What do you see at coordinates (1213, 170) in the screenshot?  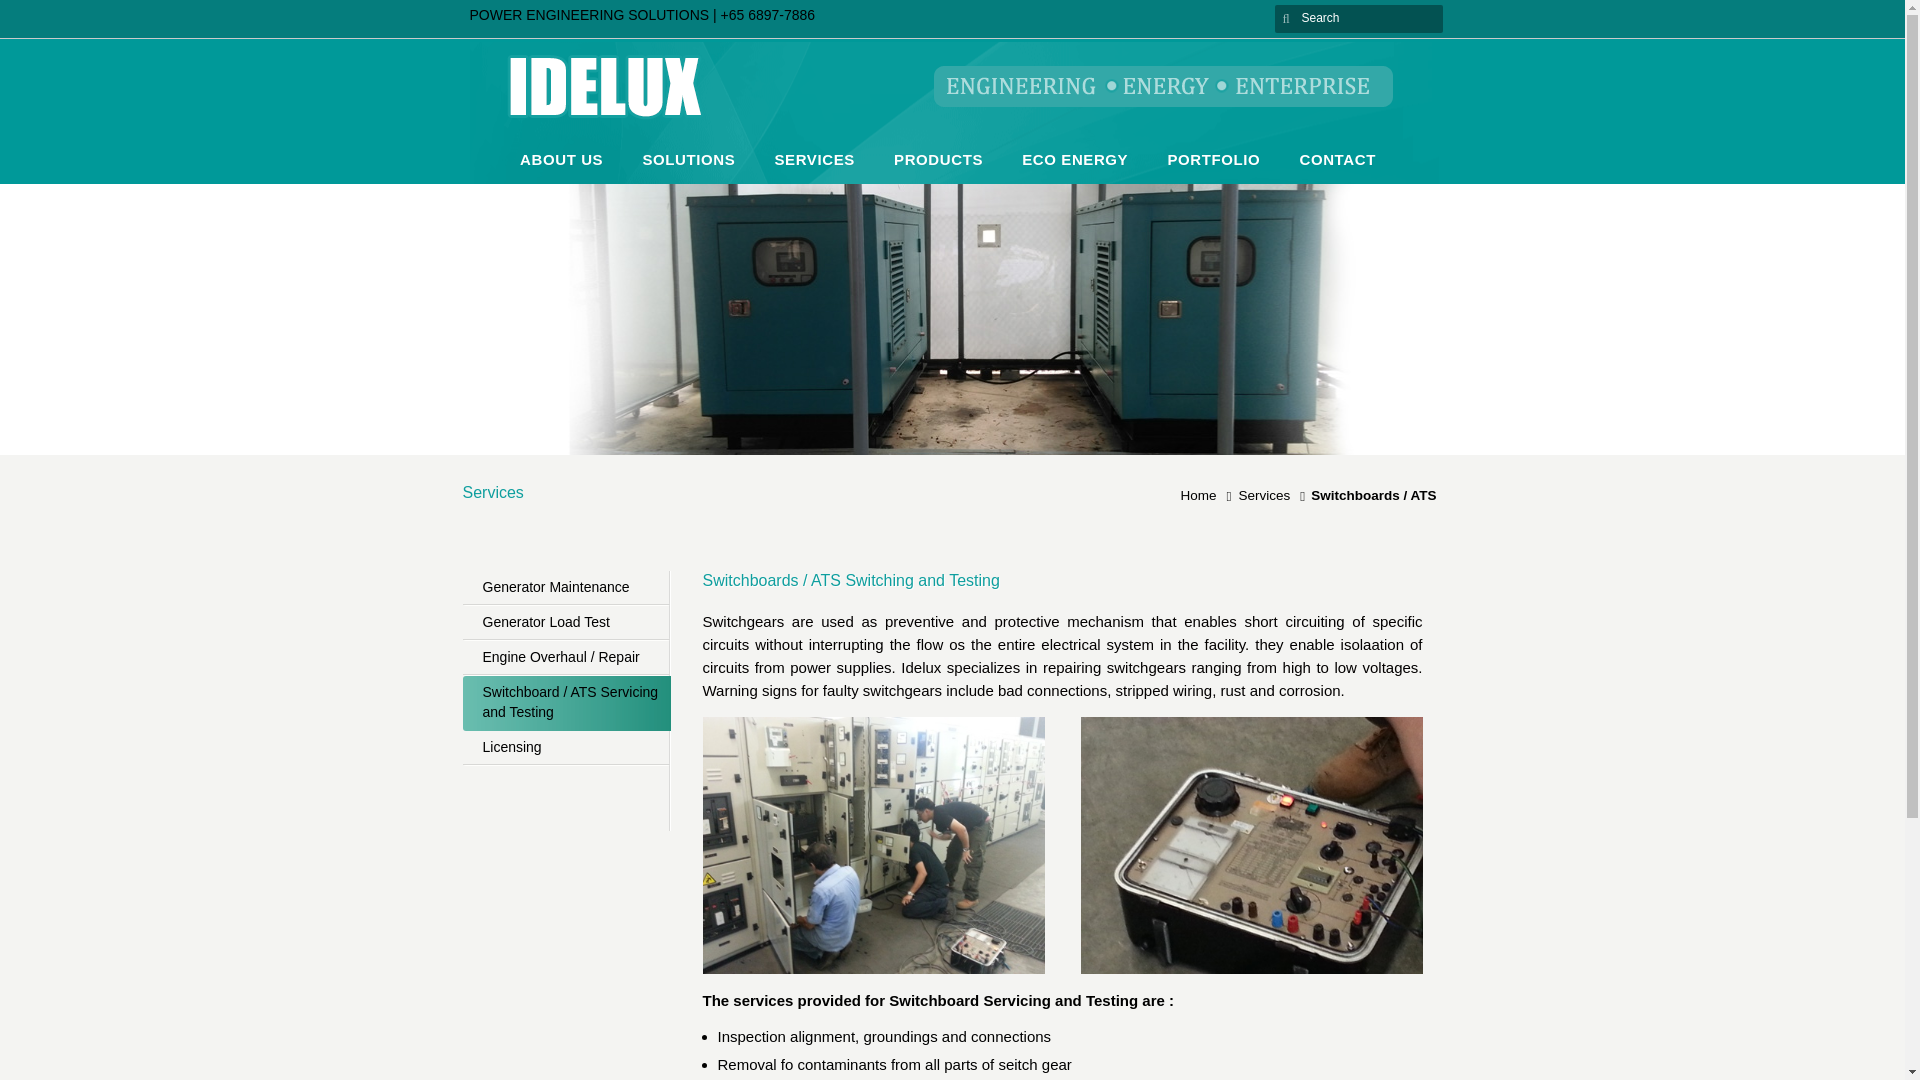 I see `PORTFOLIO` at bounding box center [1213, 170].